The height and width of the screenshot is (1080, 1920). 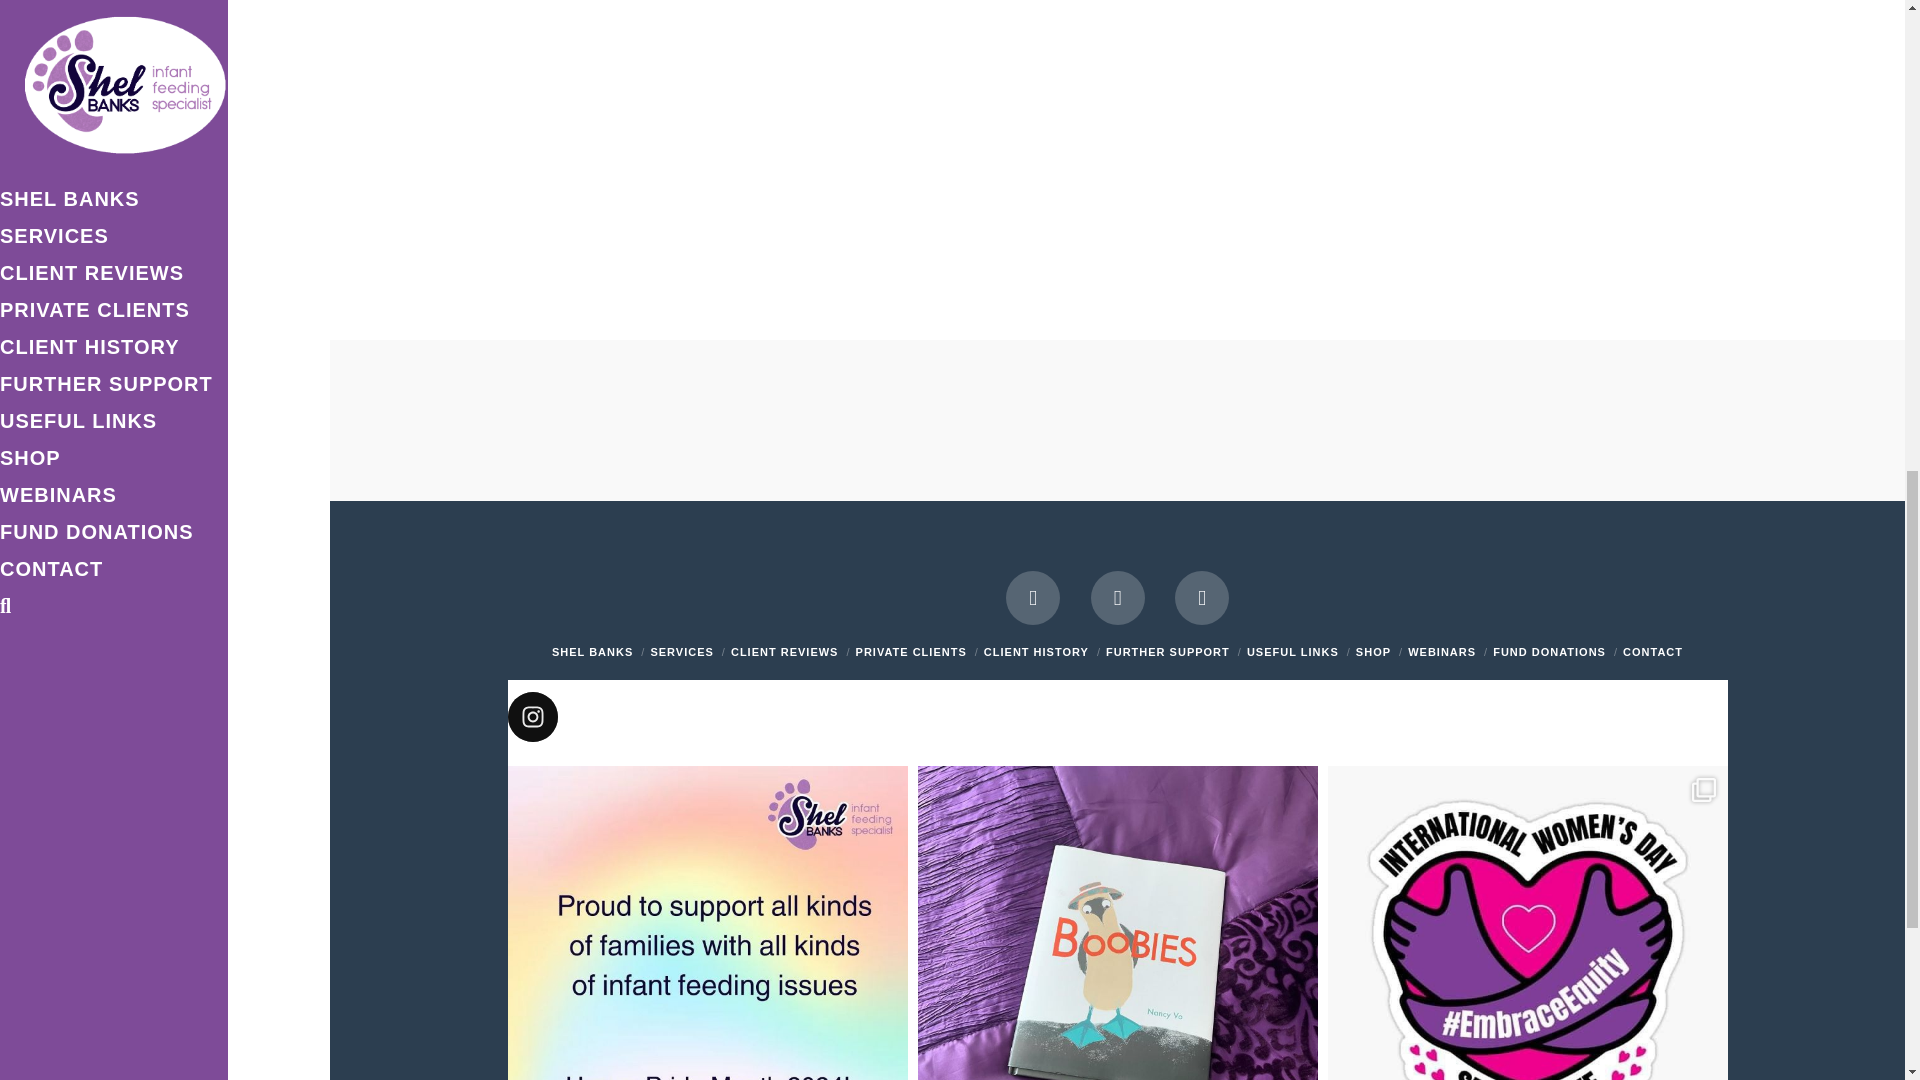 What do you see at coordinates (1117, 598) in the screenshot?
I see `Twitter` at bounding box center [1117, 598].